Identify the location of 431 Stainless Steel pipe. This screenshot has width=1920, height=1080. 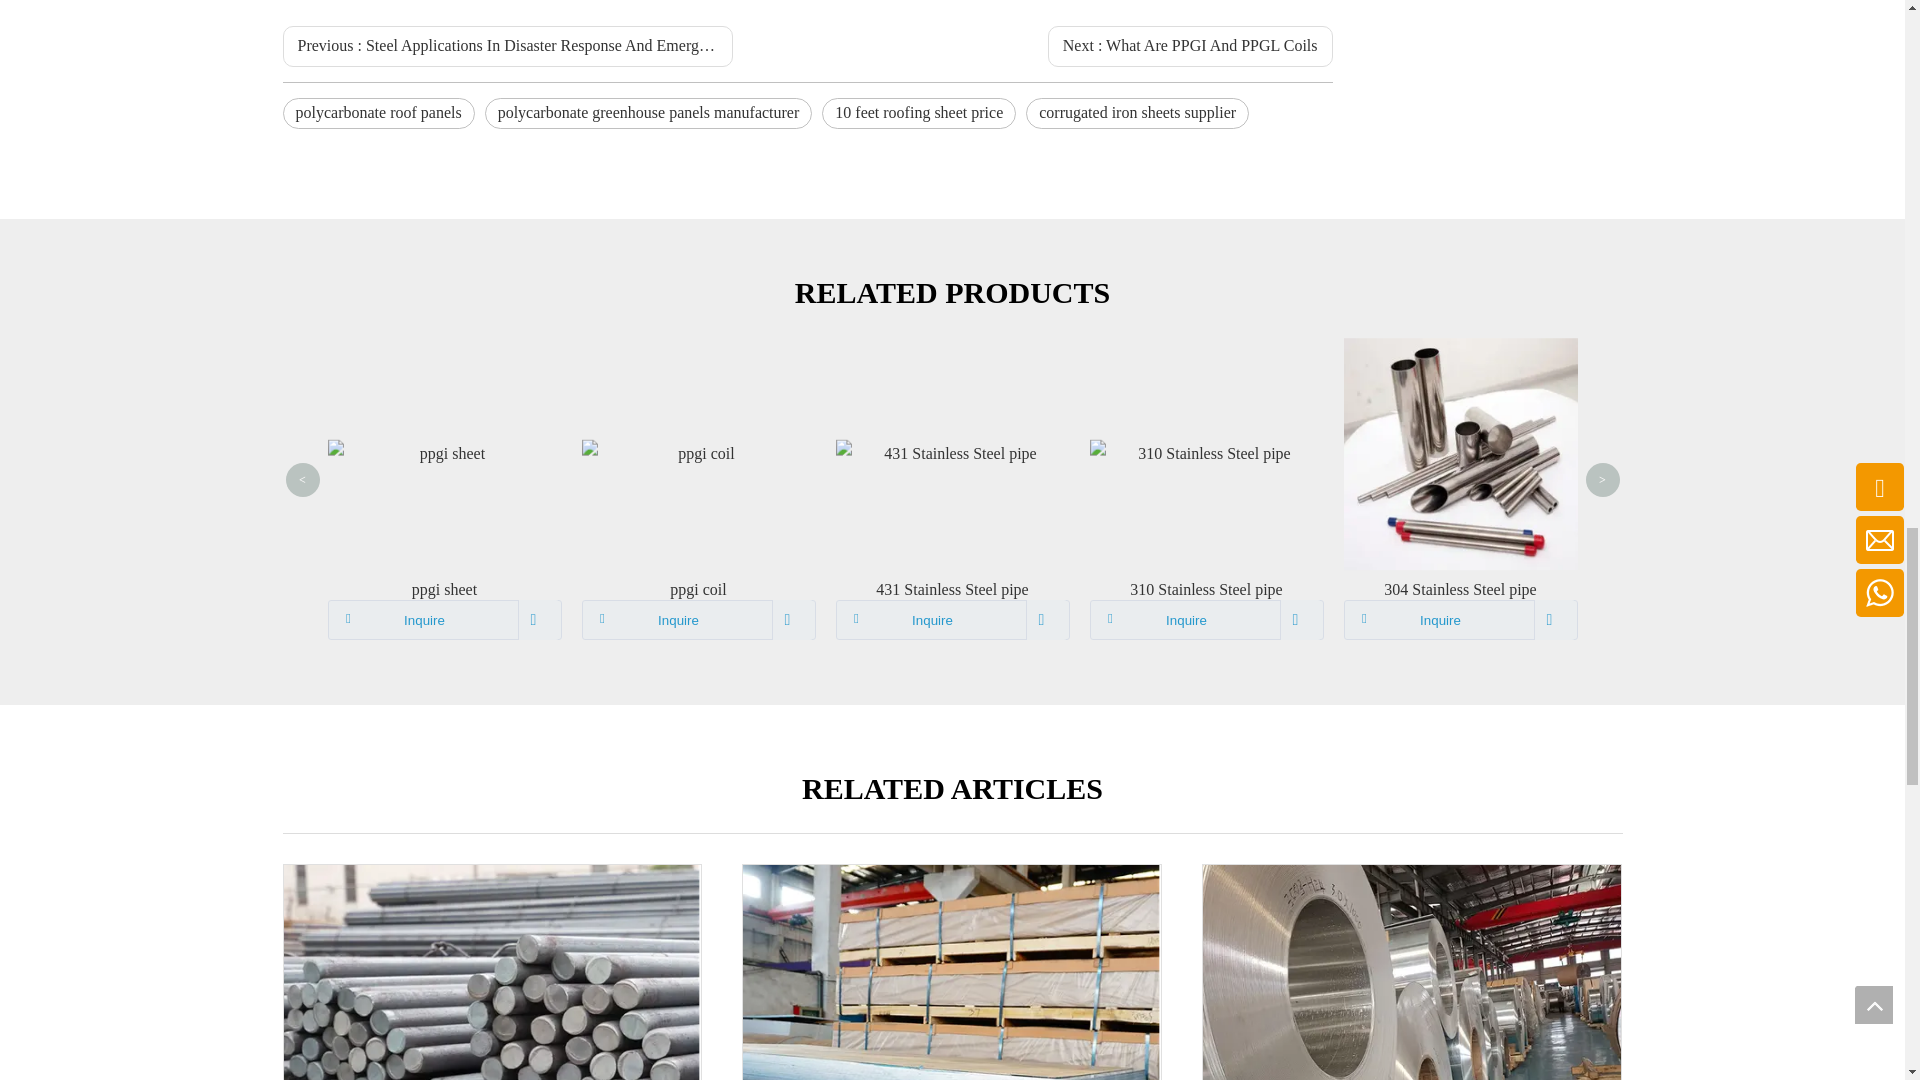
(952, 590).